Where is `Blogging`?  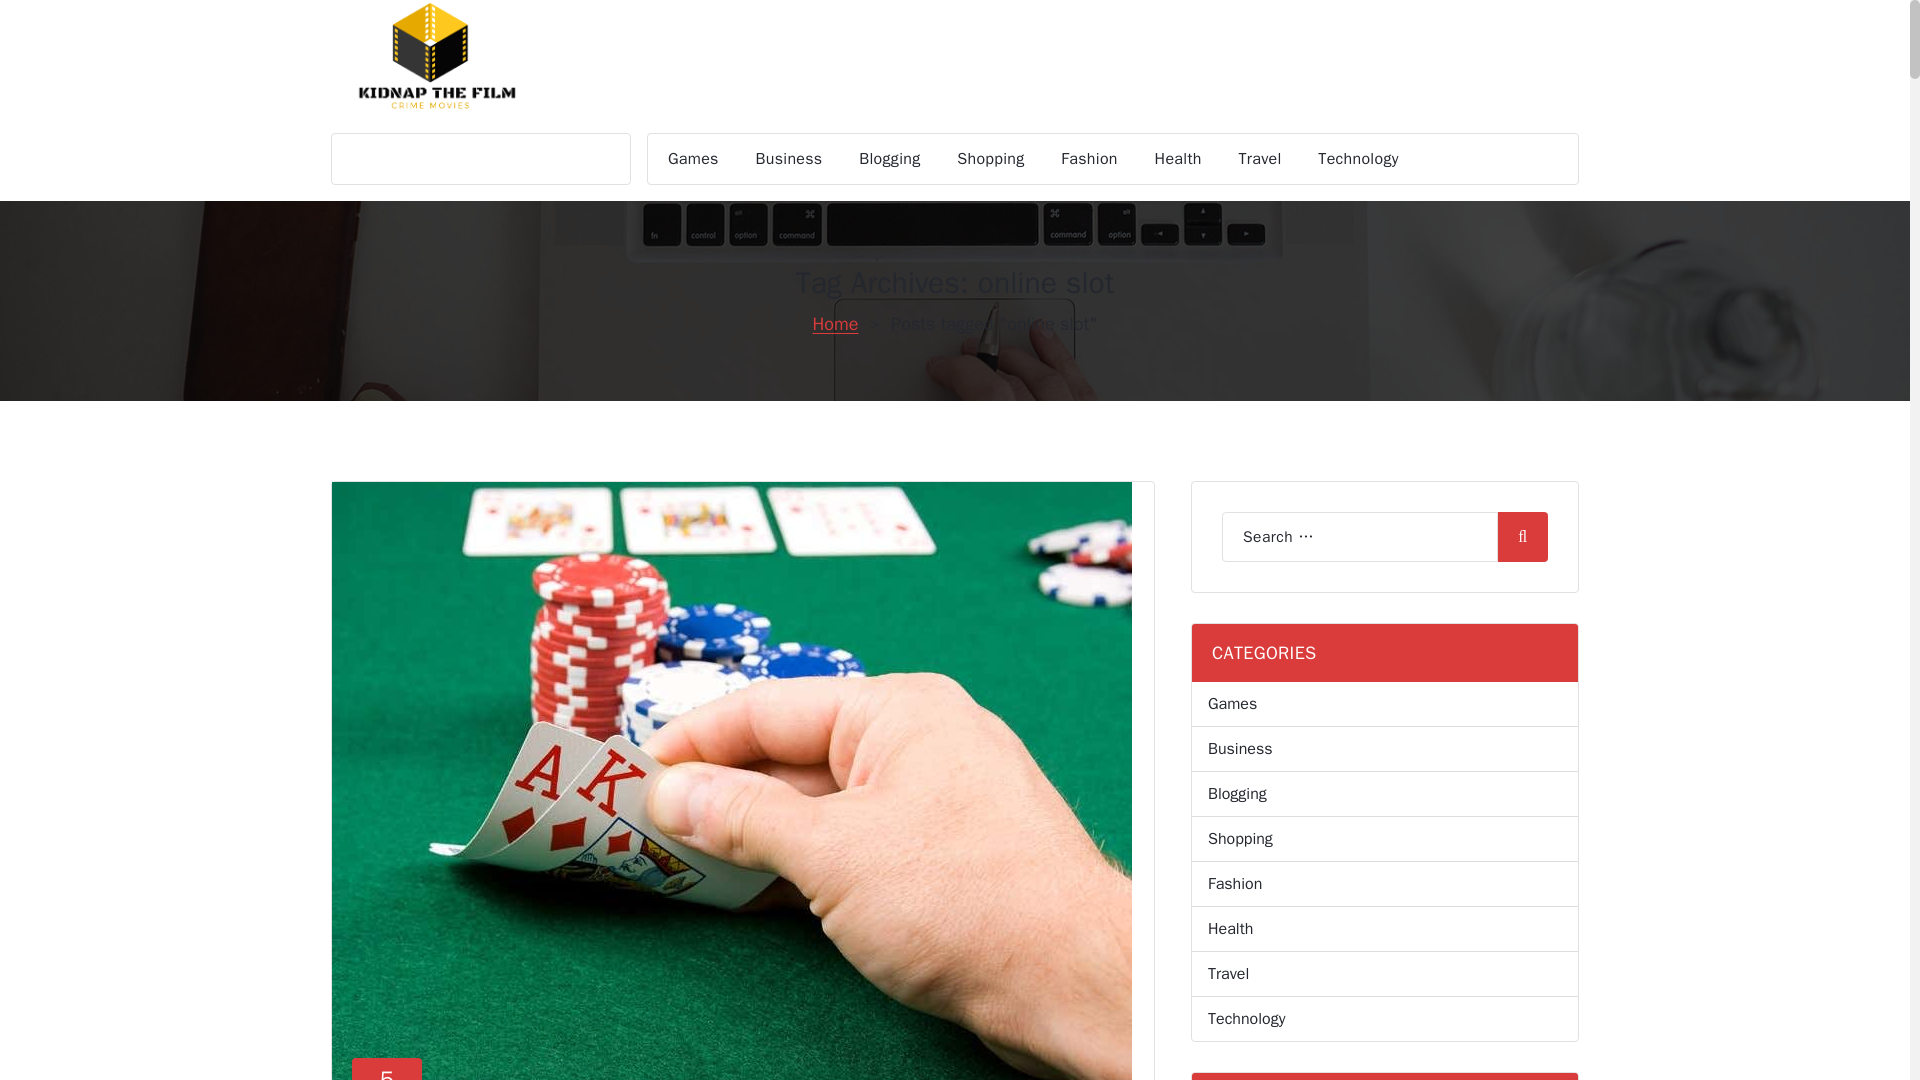 Blogging is located at coordinates (1178, 158).